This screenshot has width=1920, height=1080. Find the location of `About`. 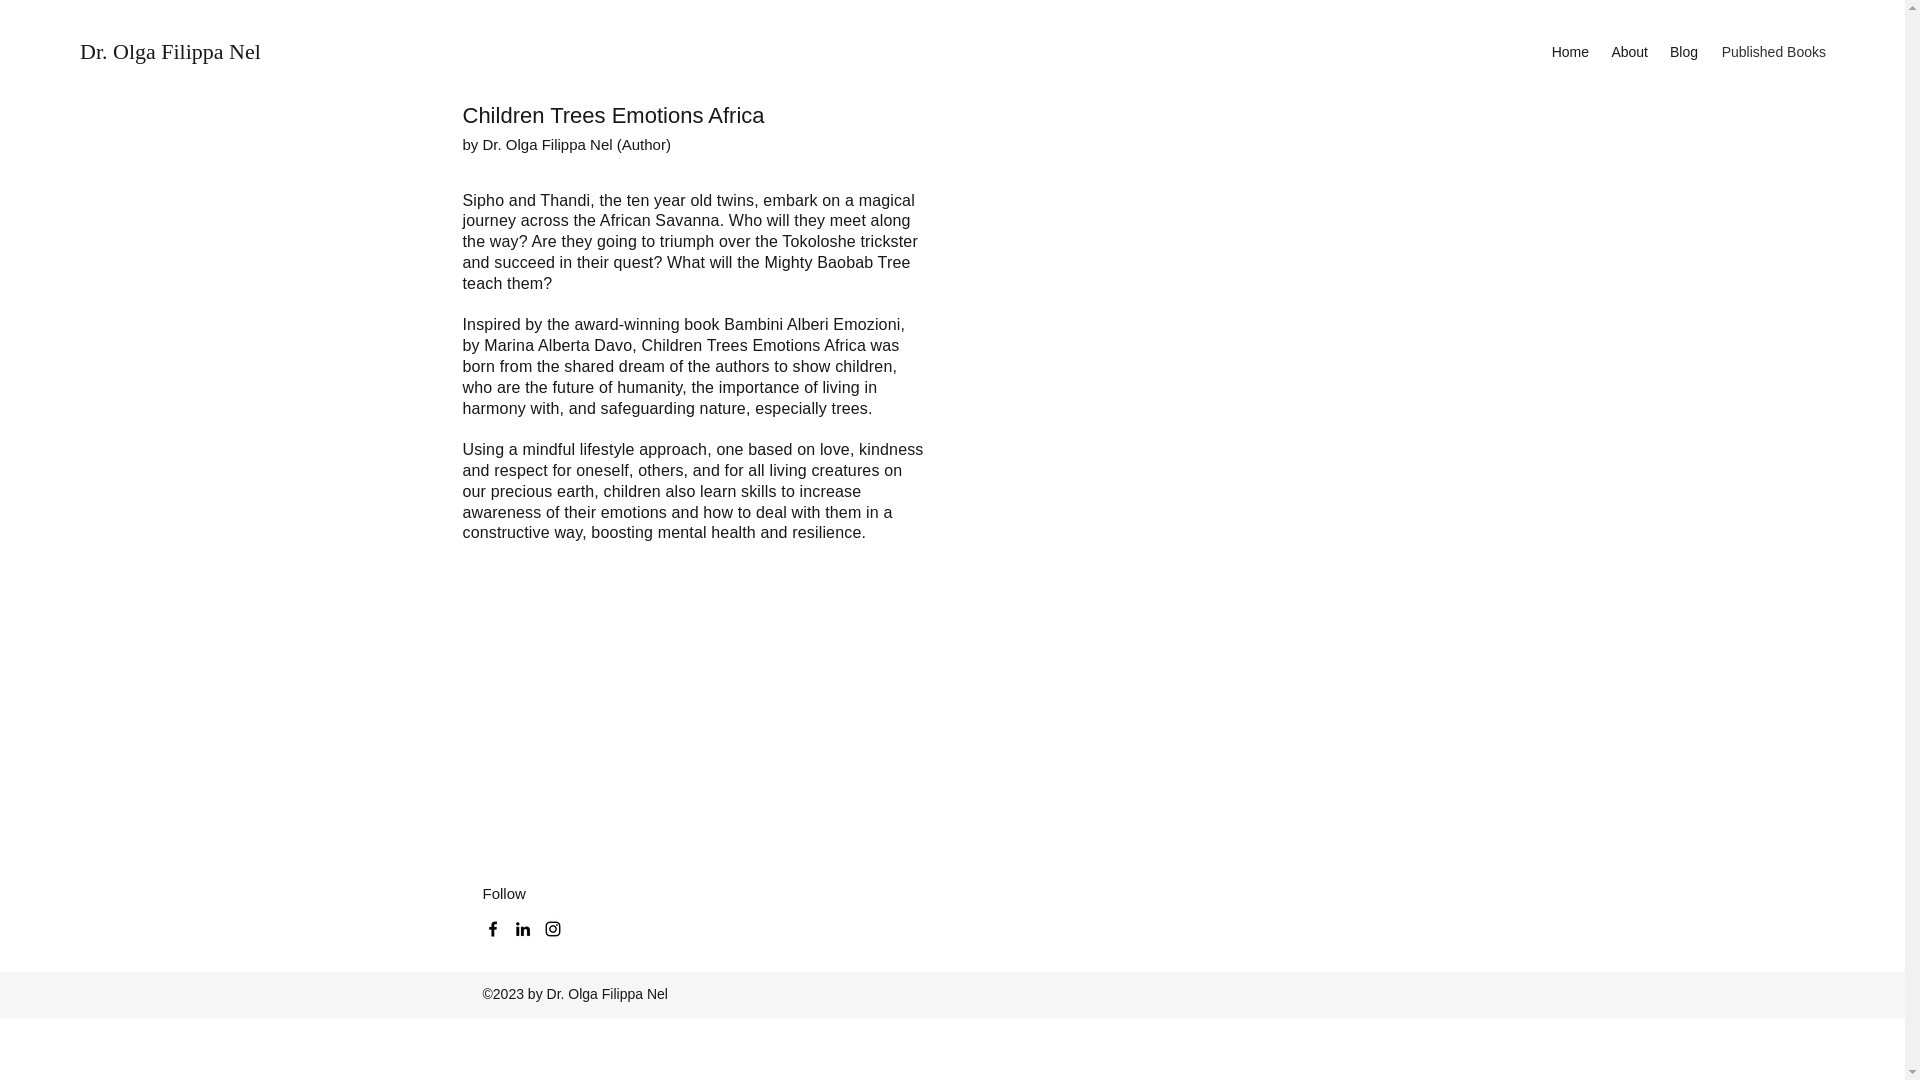

About is located at coordinates (1628, 51).